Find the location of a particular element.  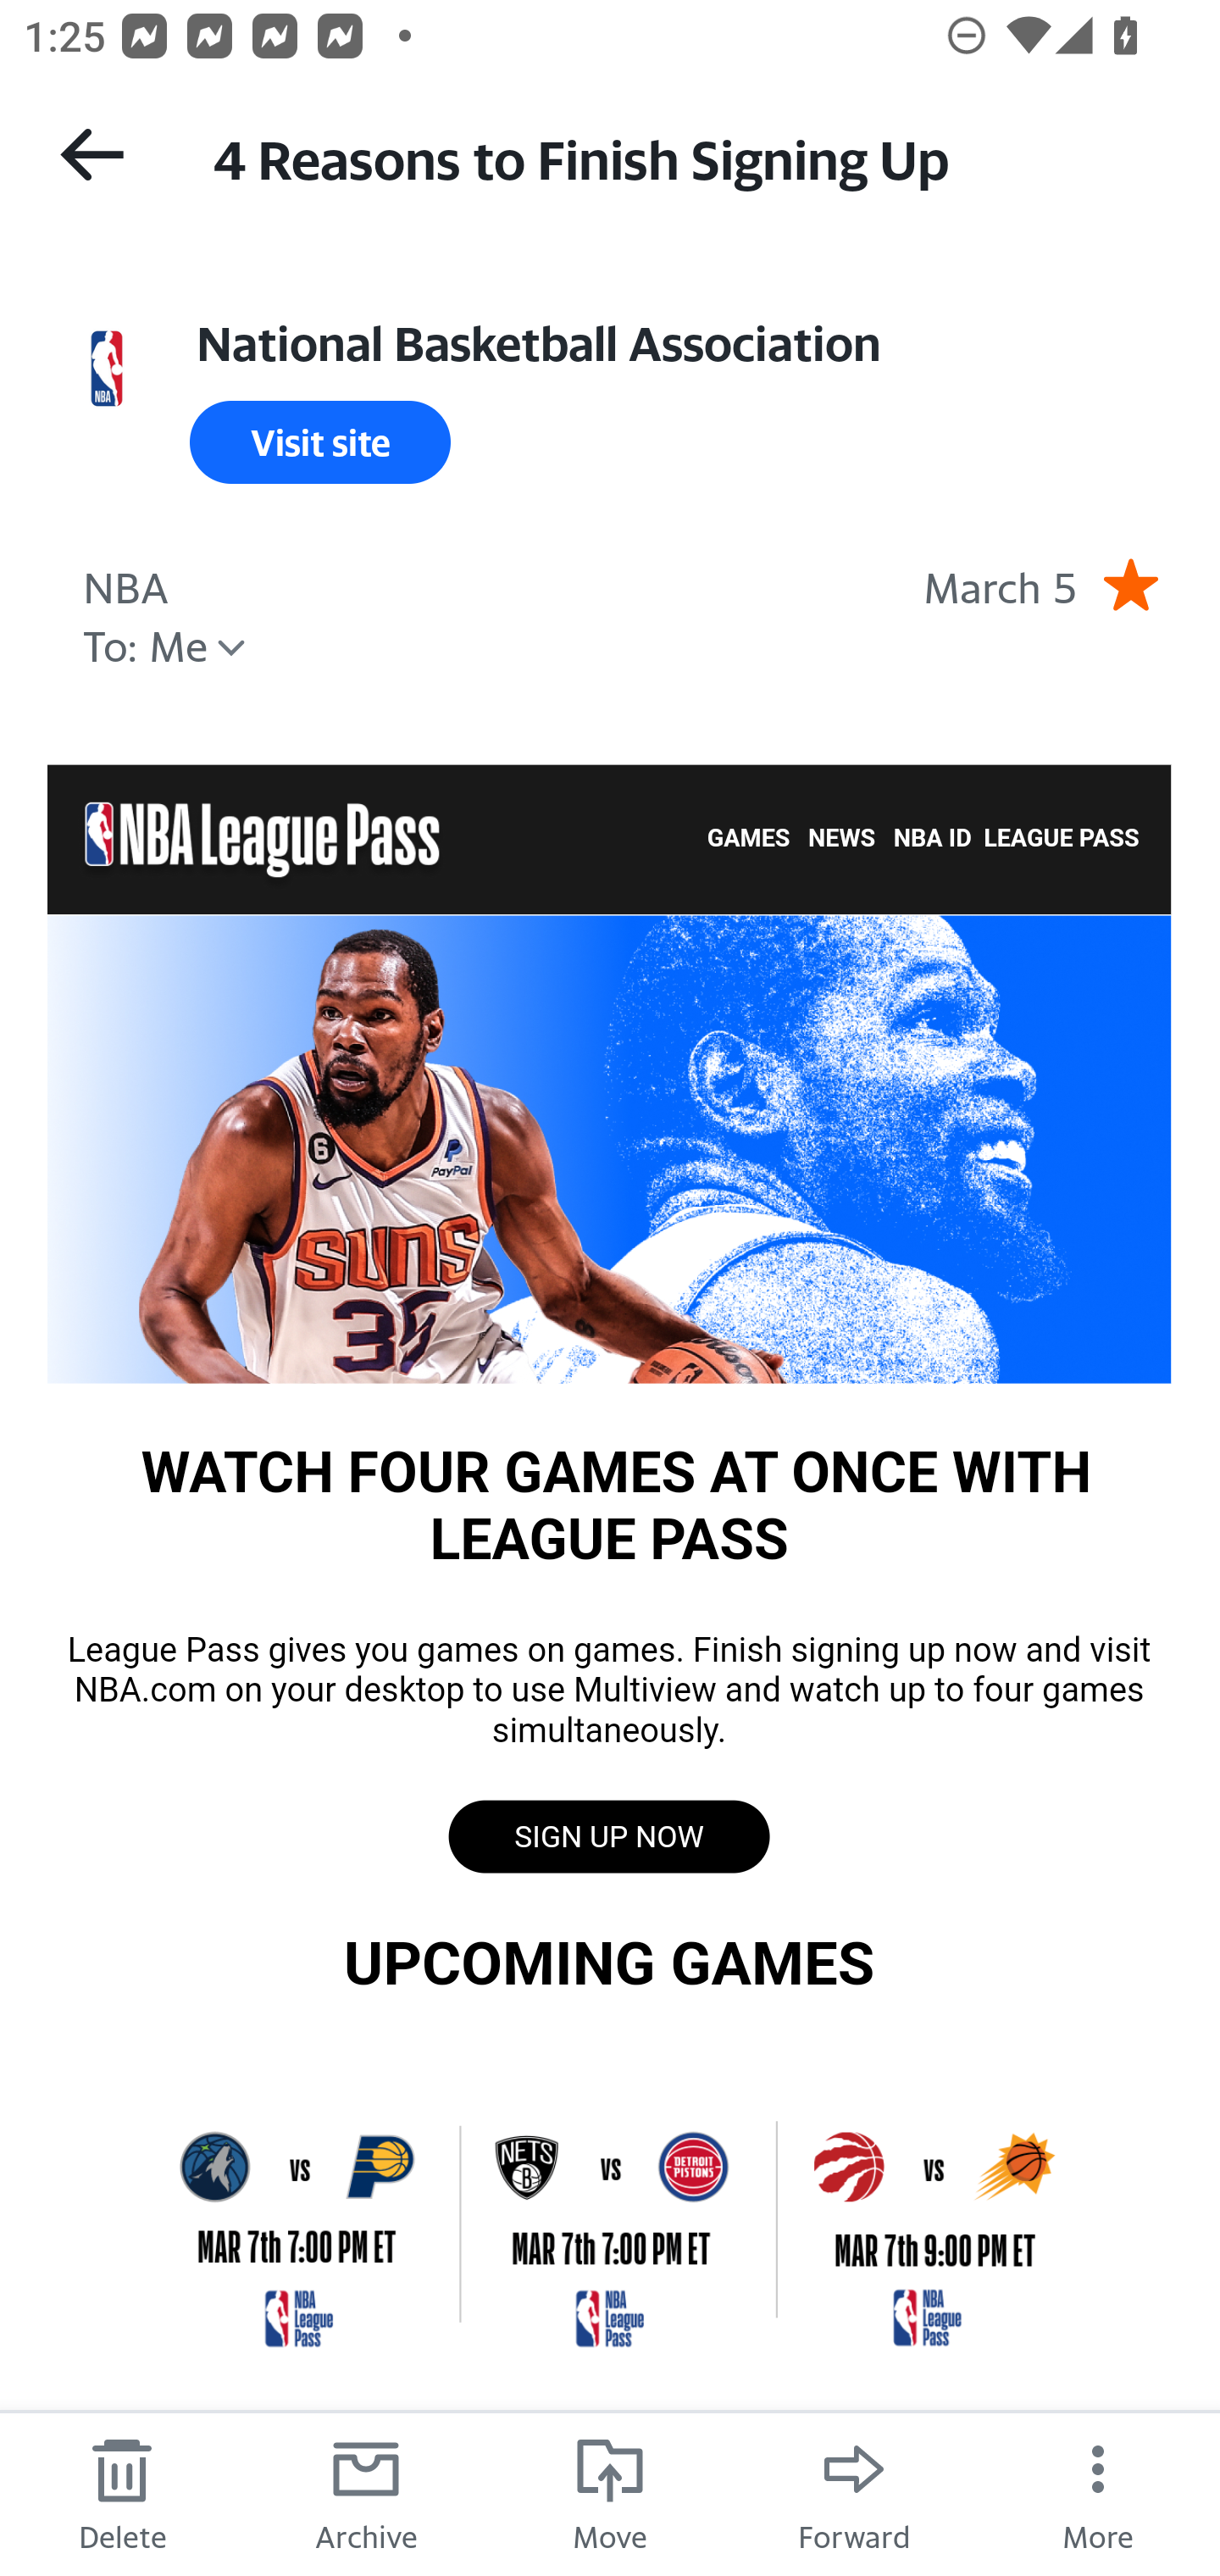

View all messages from sender is located at coordinates (107, 369).